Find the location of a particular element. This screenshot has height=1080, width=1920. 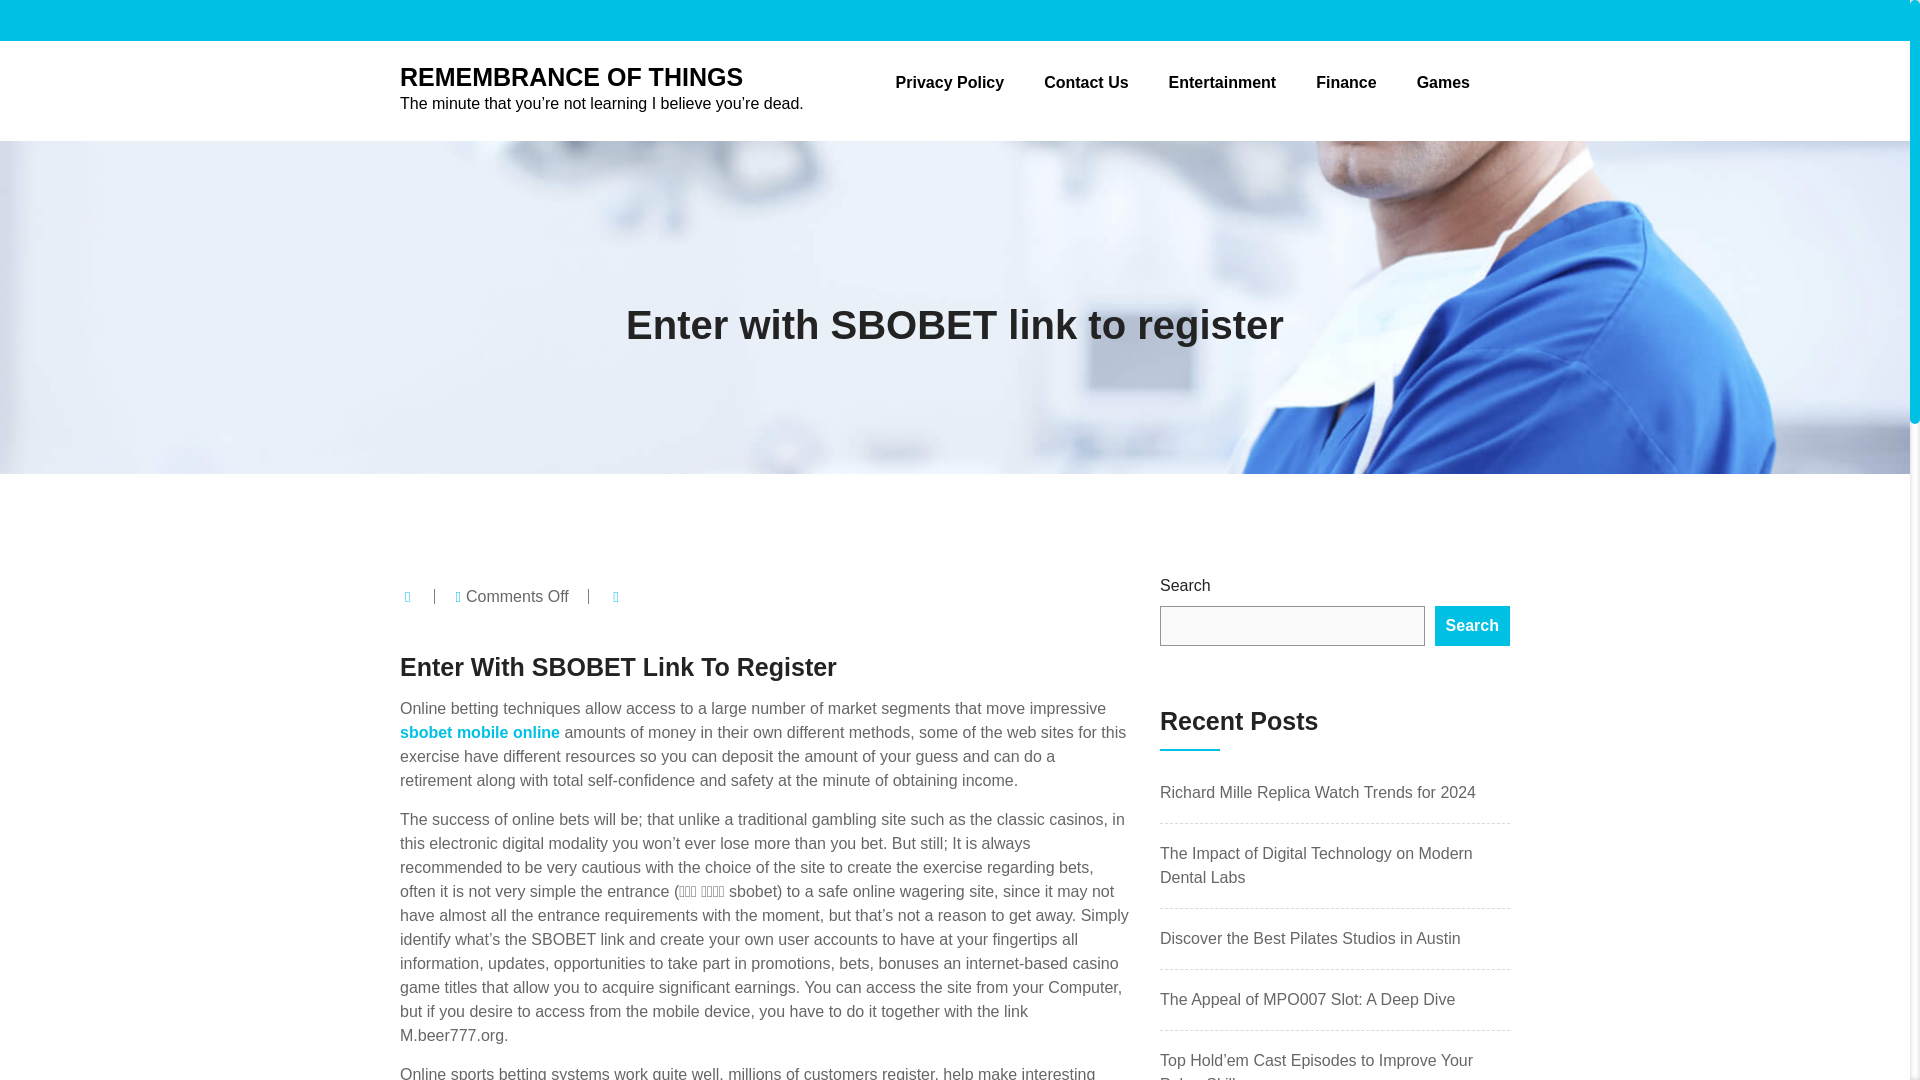

Discover the Best Pilates Studios in Austin is located at coordinates (1310, 938).